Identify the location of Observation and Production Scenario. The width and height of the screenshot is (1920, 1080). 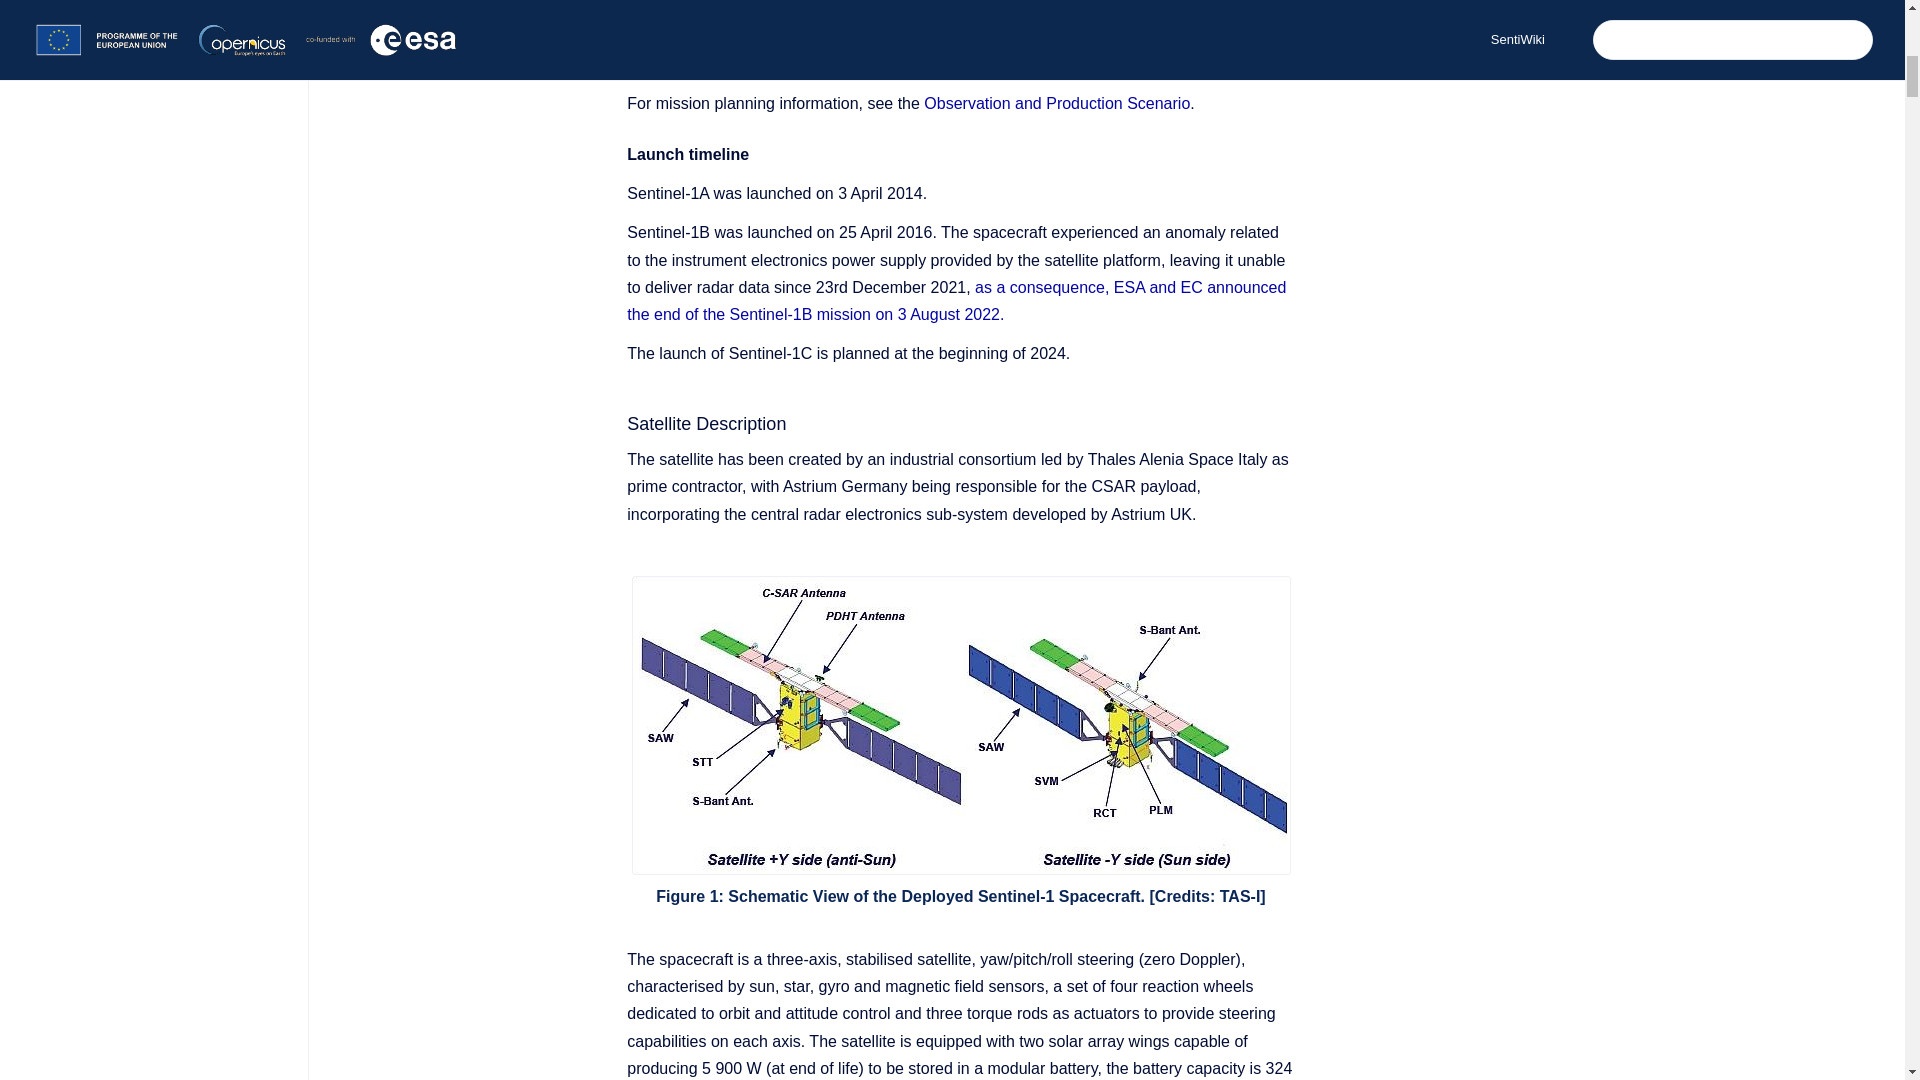
(1056, 104).